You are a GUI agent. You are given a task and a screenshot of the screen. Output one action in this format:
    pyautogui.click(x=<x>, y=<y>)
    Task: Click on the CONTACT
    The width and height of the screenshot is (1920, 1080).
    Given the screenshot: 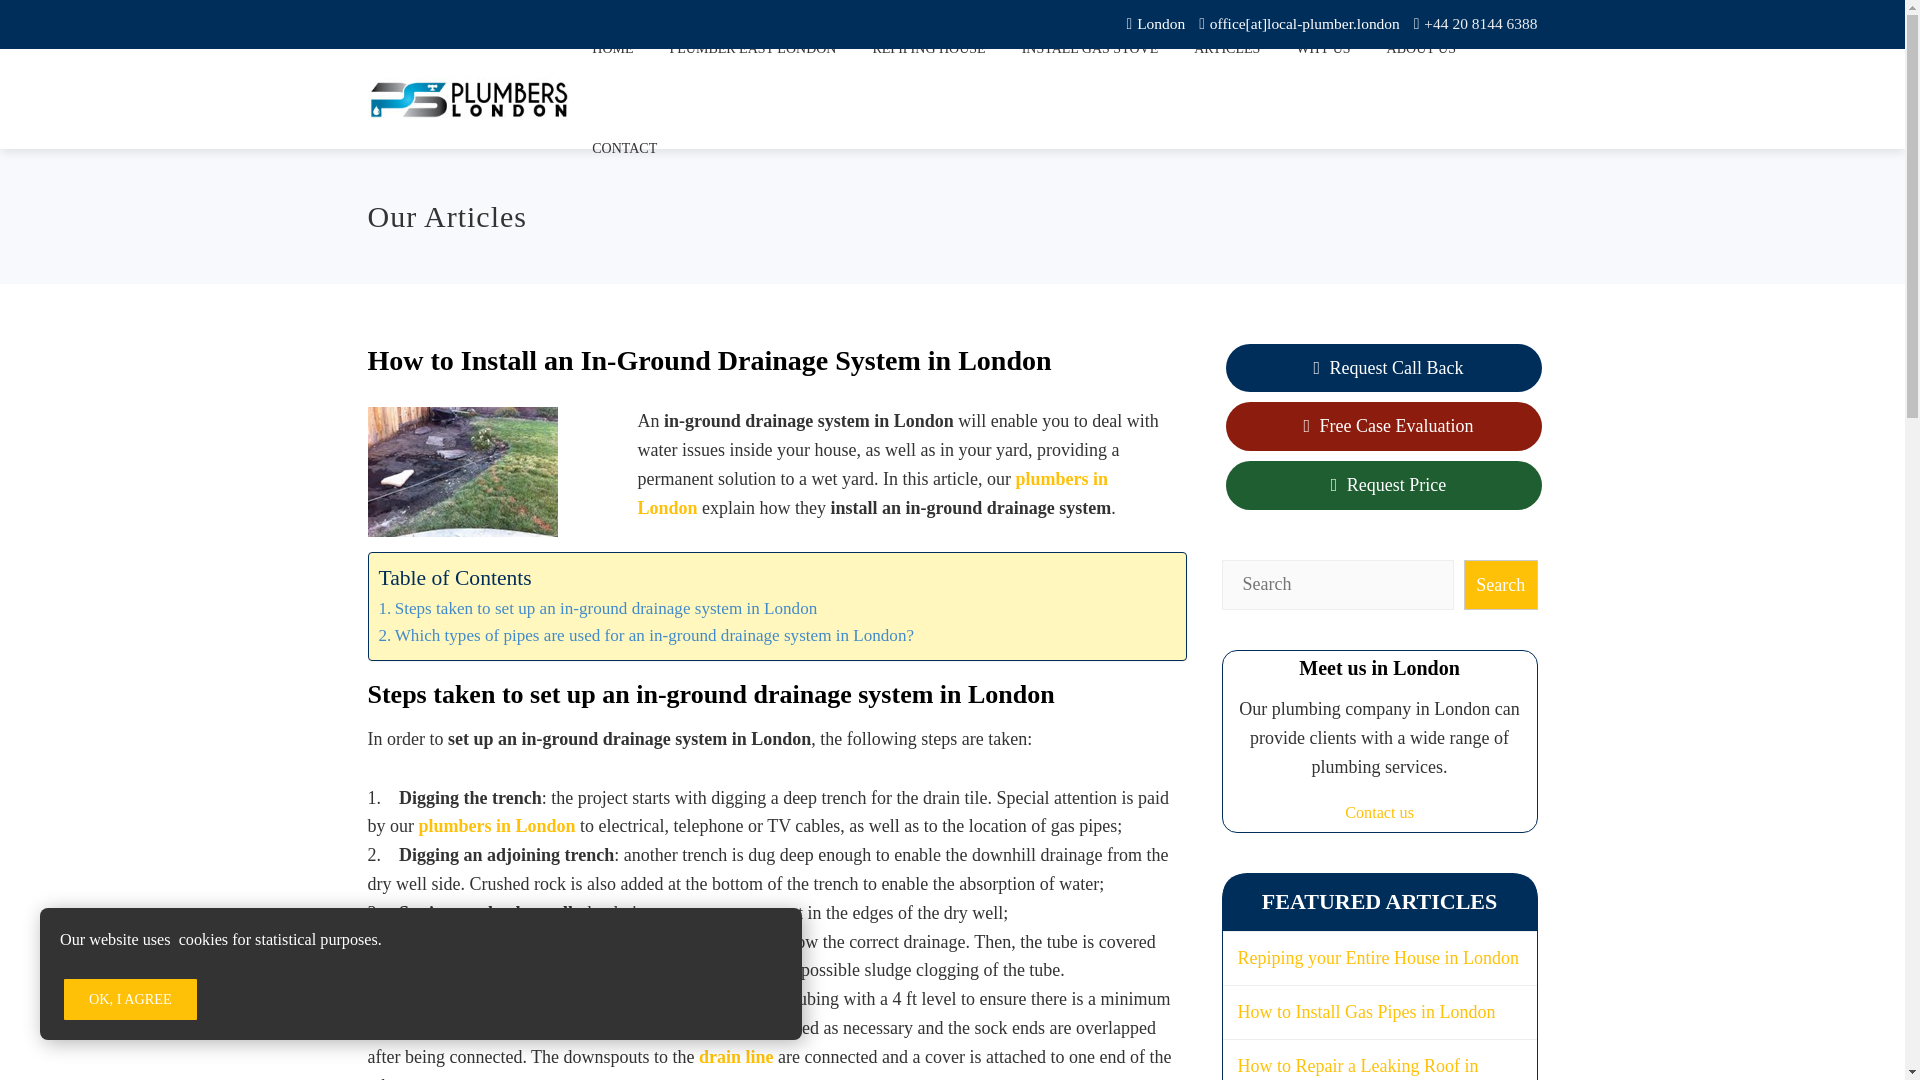 What is the action you would take?
    pyautogui.click(x=624, y=148)
    